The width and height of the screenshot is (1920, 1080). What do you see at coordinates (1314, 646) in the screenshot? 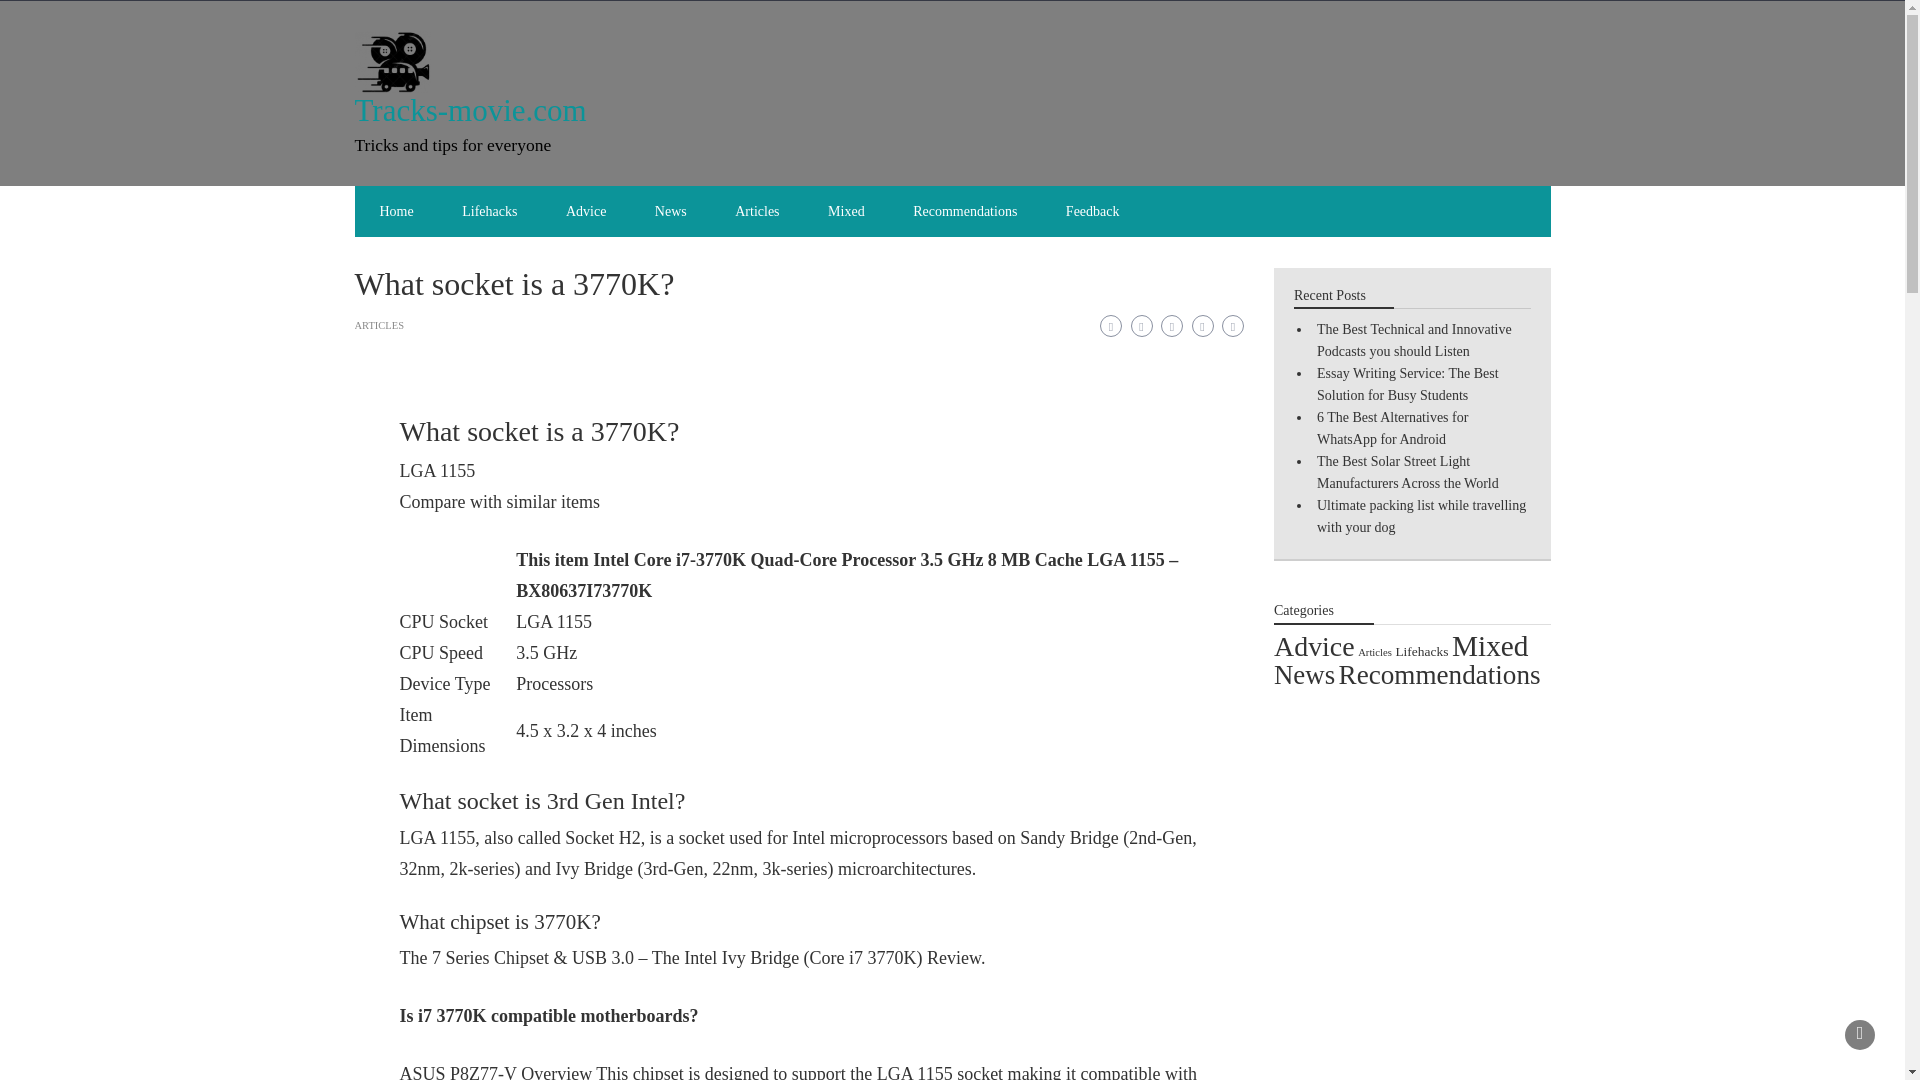
I see `Advice` at bounding box center [1314, 646].